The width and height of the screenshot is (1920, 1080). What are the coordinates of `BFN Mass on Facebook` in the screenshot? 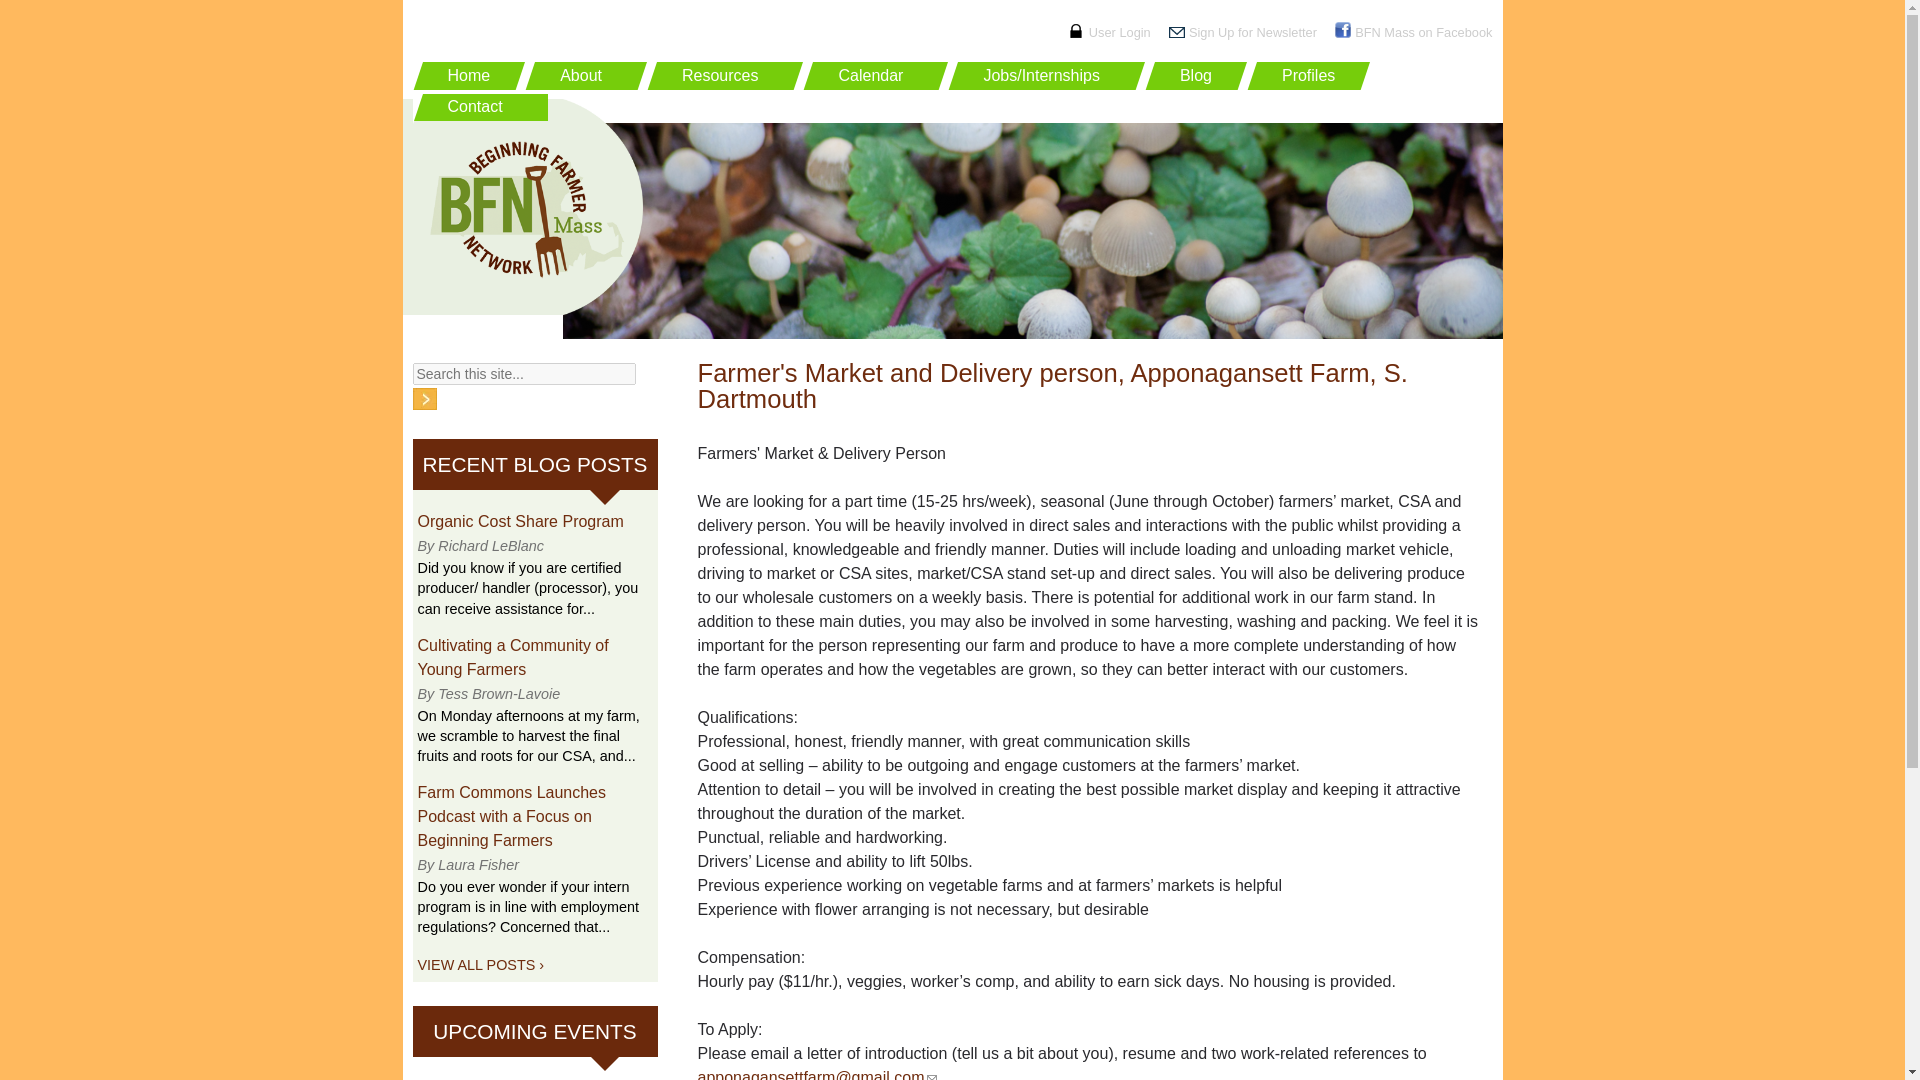 It's located at (1423, 32).